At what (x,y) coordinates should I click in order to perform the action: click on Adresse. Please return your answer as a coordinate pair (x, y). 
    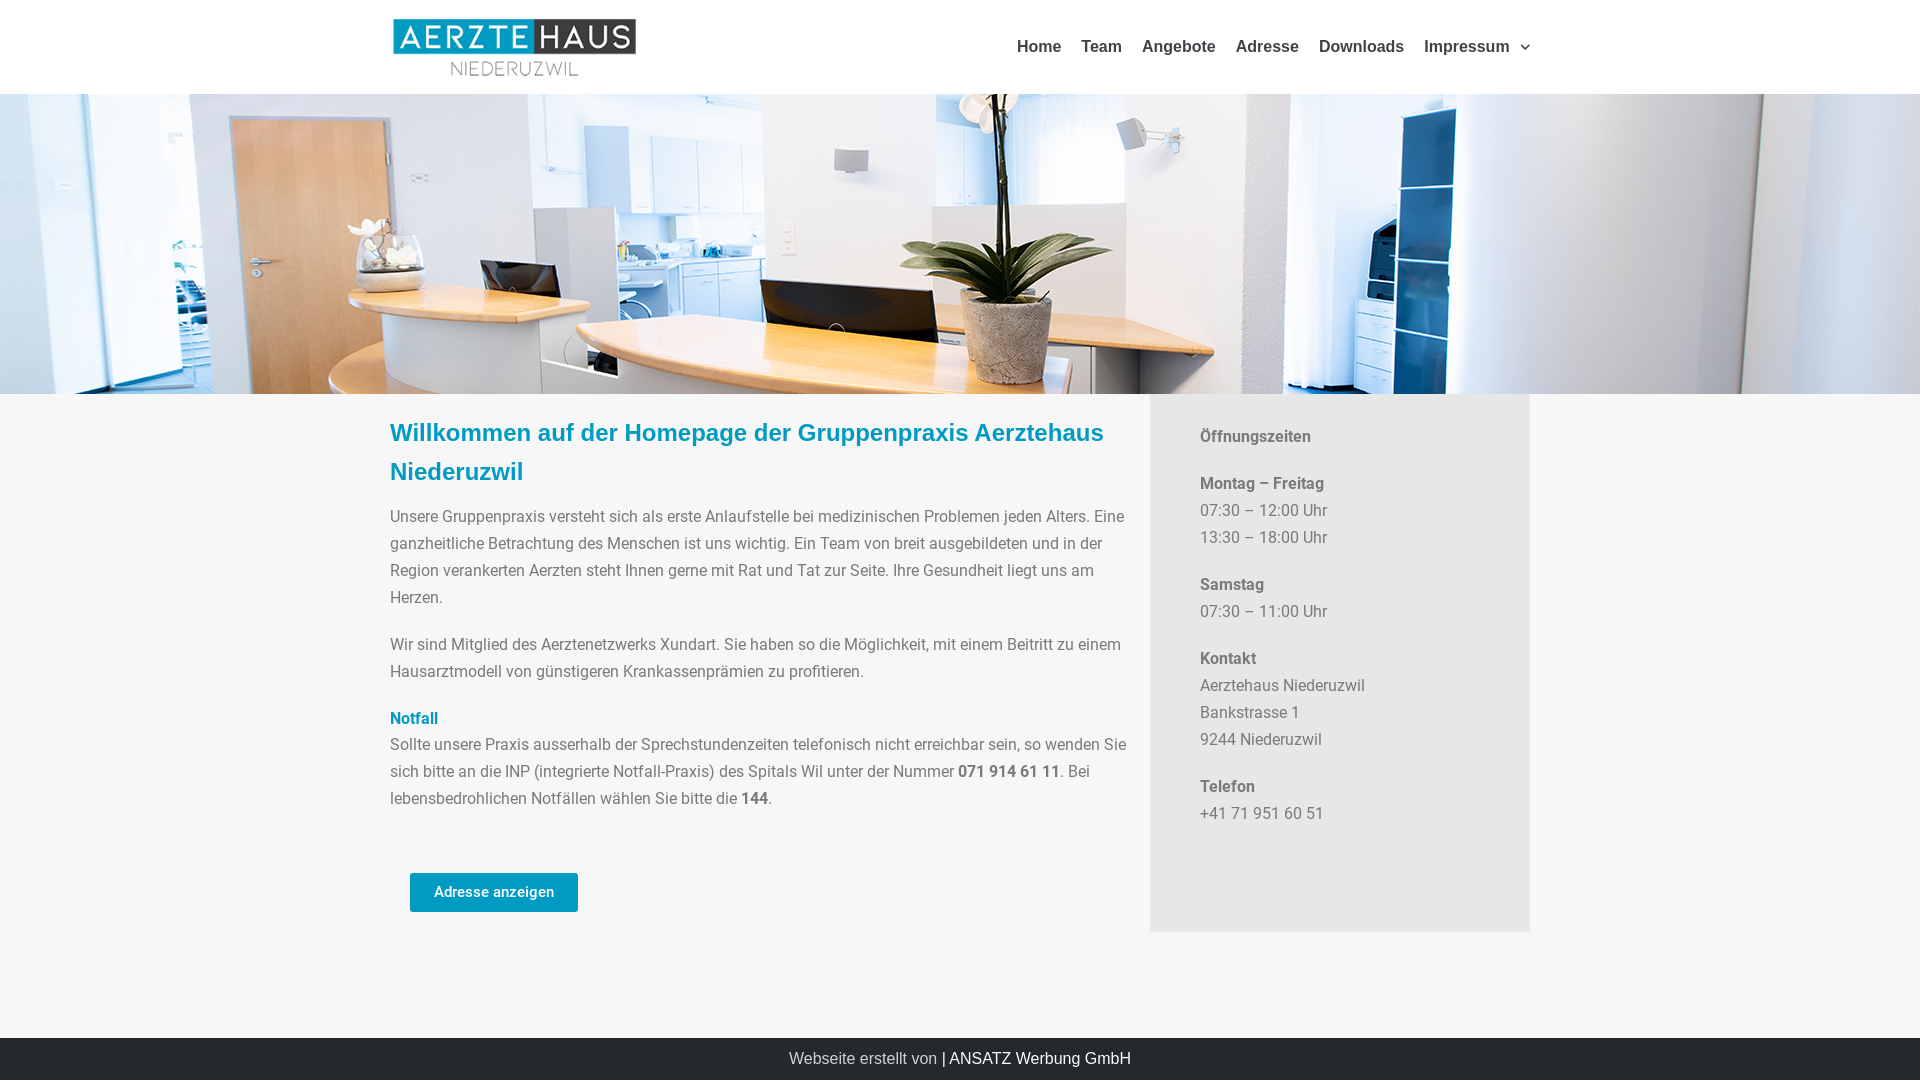
    Looking at the image, I should click on (1268, 48).